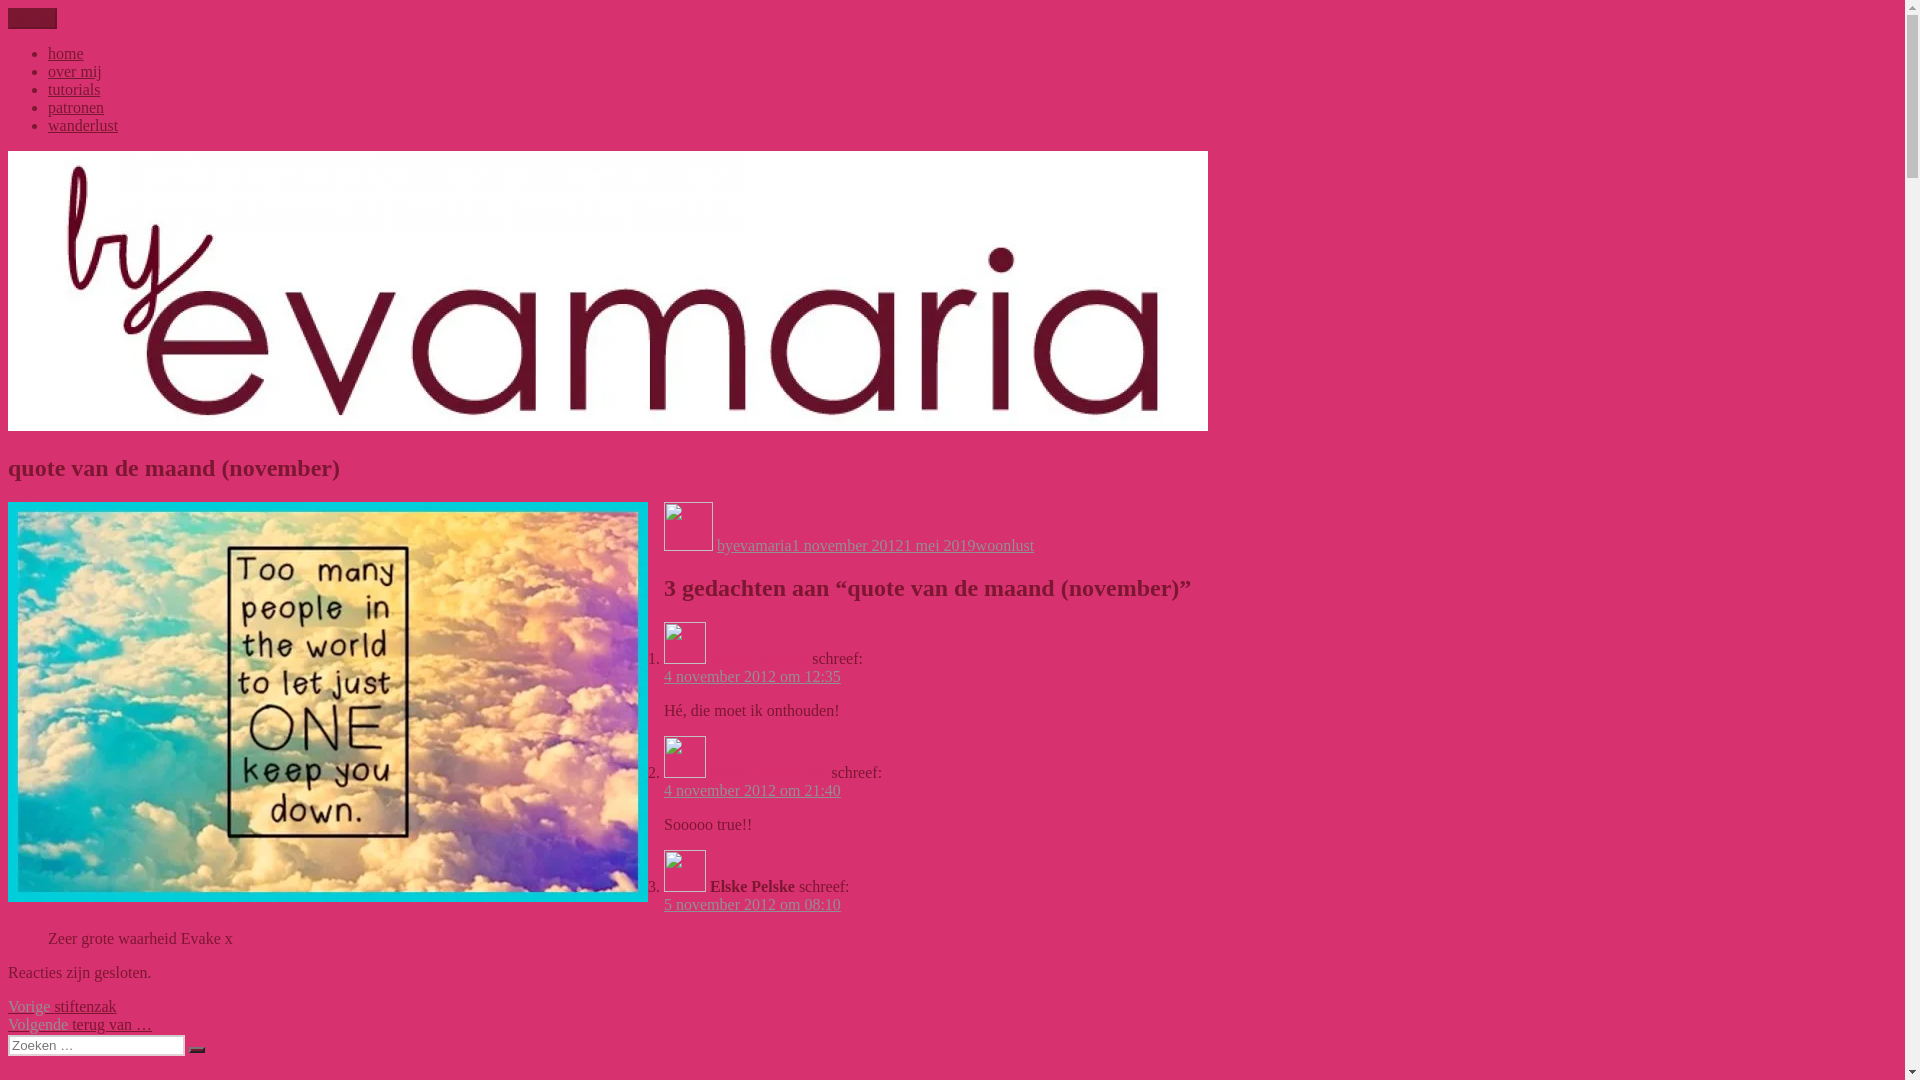  What do you see at coordinates (75, 72) in the screenshot?
I see `over mij` at bounding box center [75, 72].